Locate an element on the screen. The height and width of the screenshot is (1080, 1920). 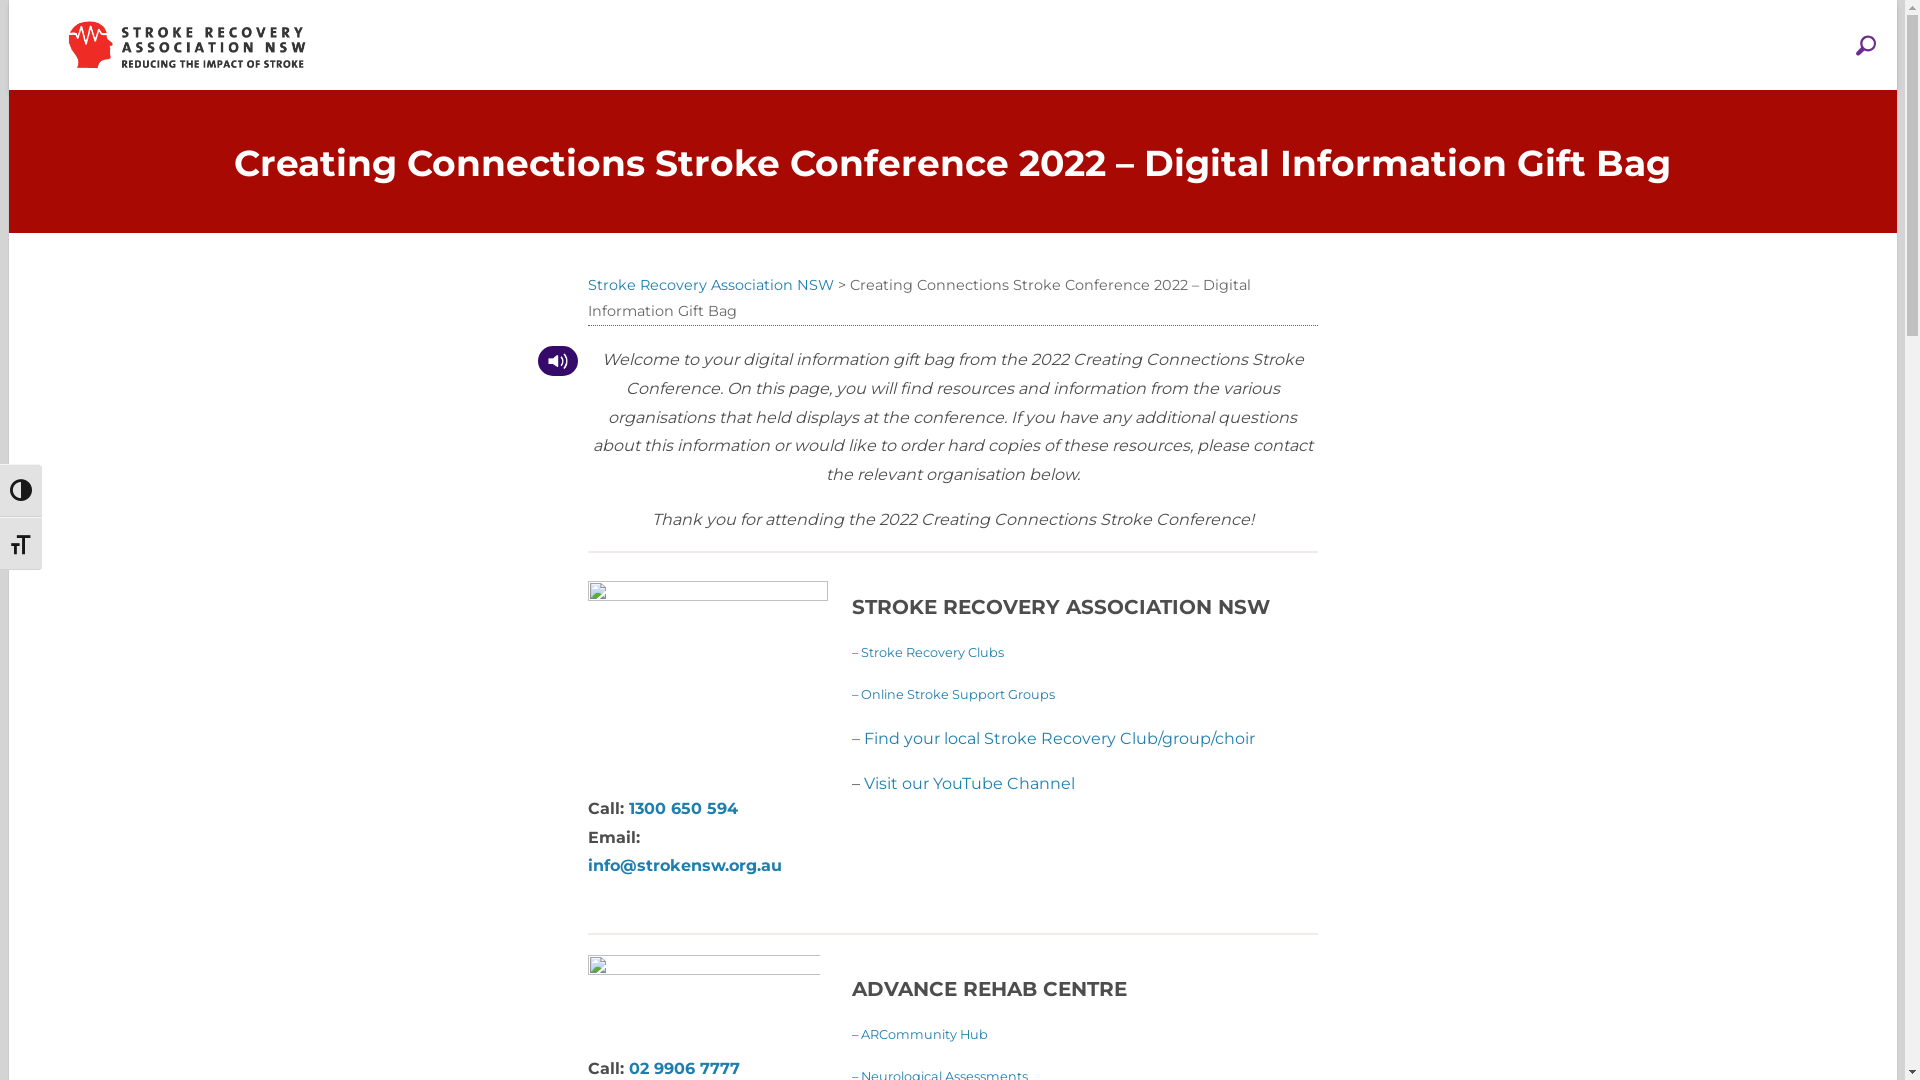
02 9906 7777 is located at coordinates (684, 1068).